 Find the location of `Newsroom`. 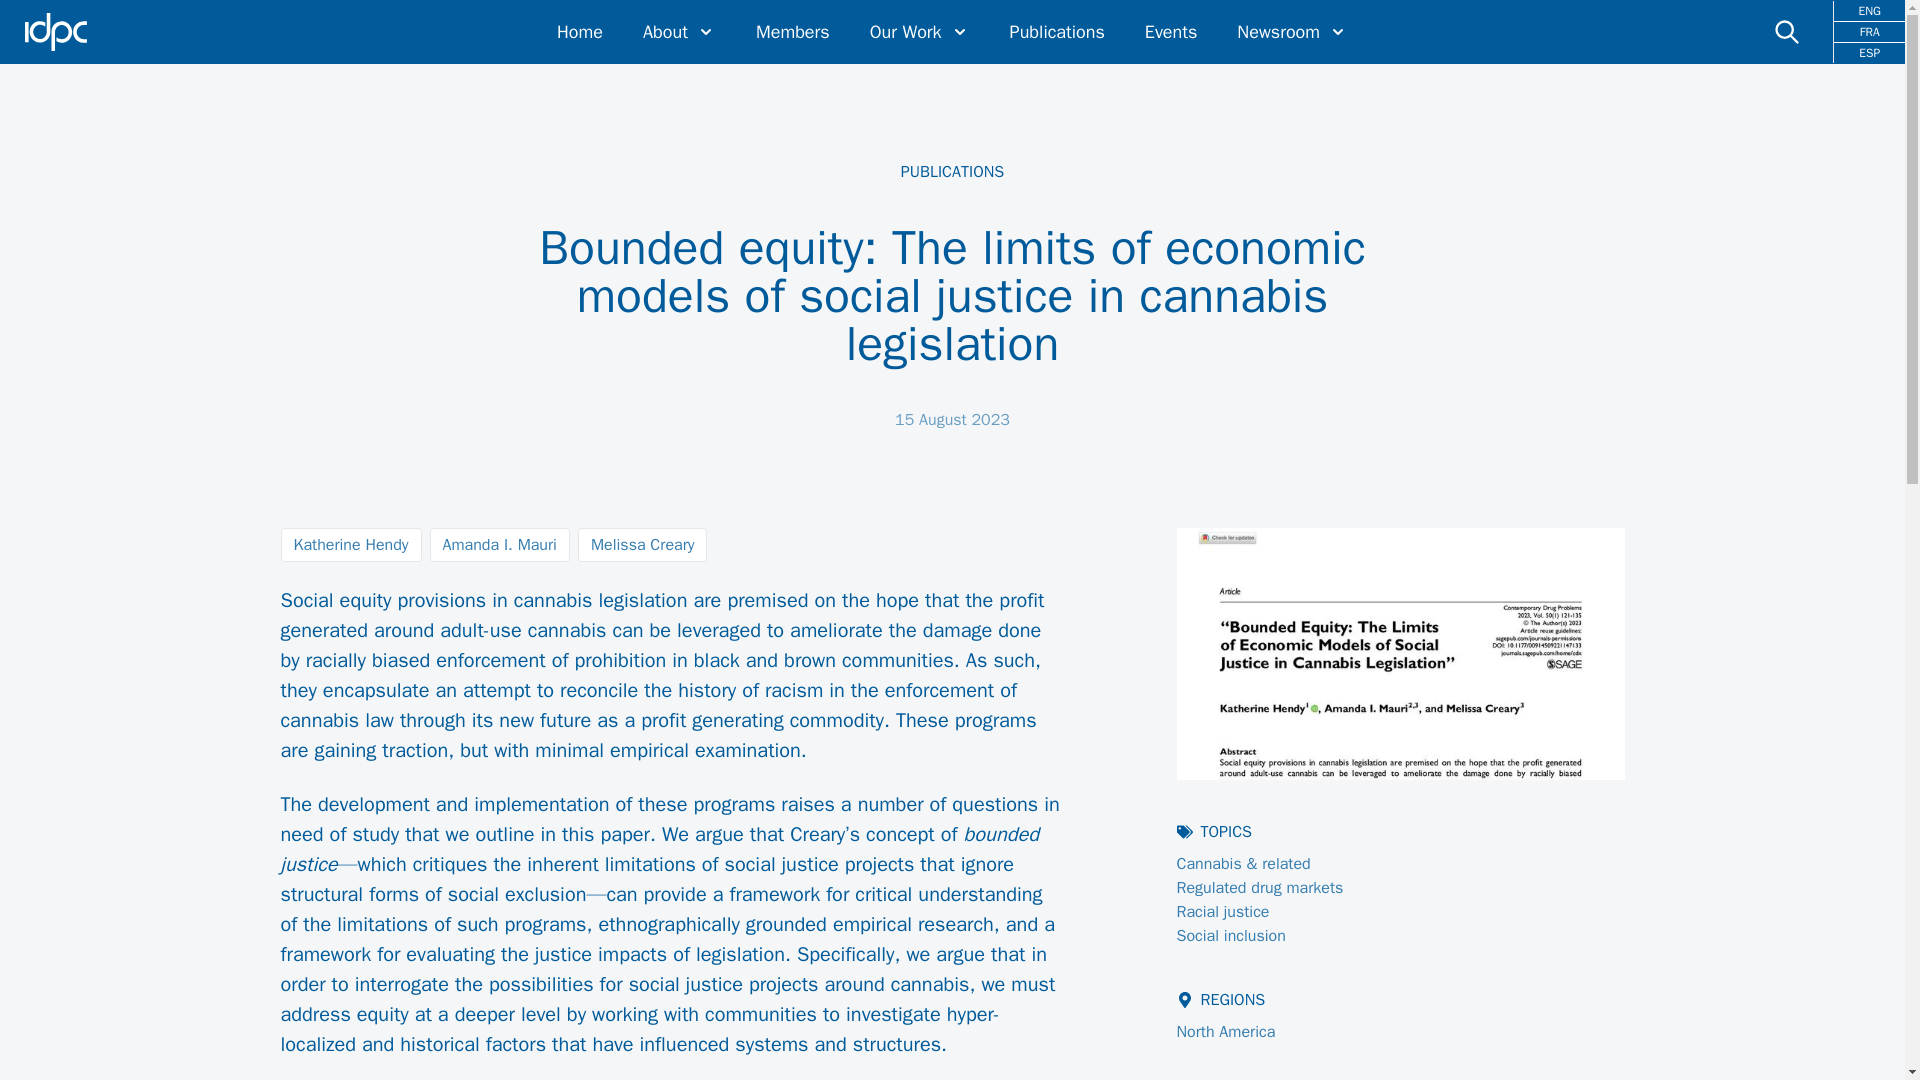

Newsroom is located at coordinates (1292, 32).